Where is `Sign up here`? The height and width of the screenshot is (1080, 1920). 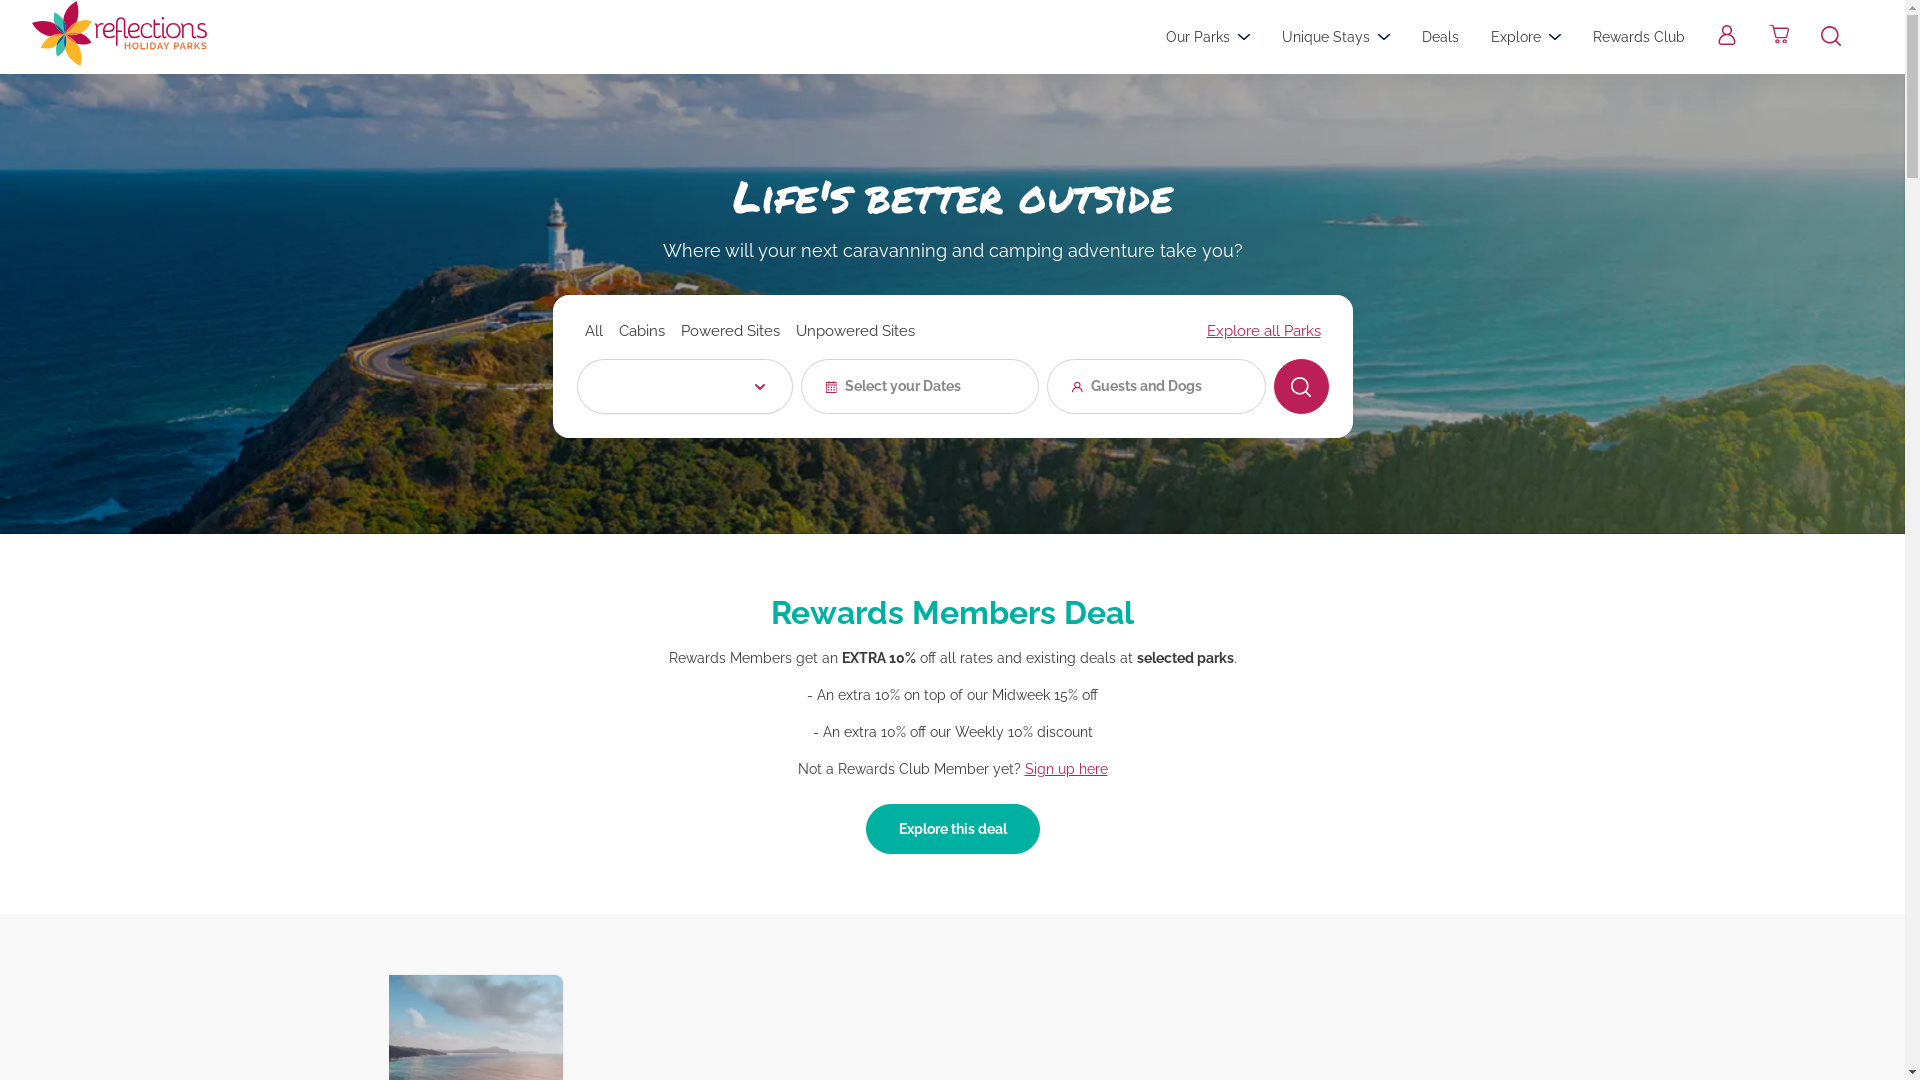
Sign up here is located at coordinates (1066, 769).